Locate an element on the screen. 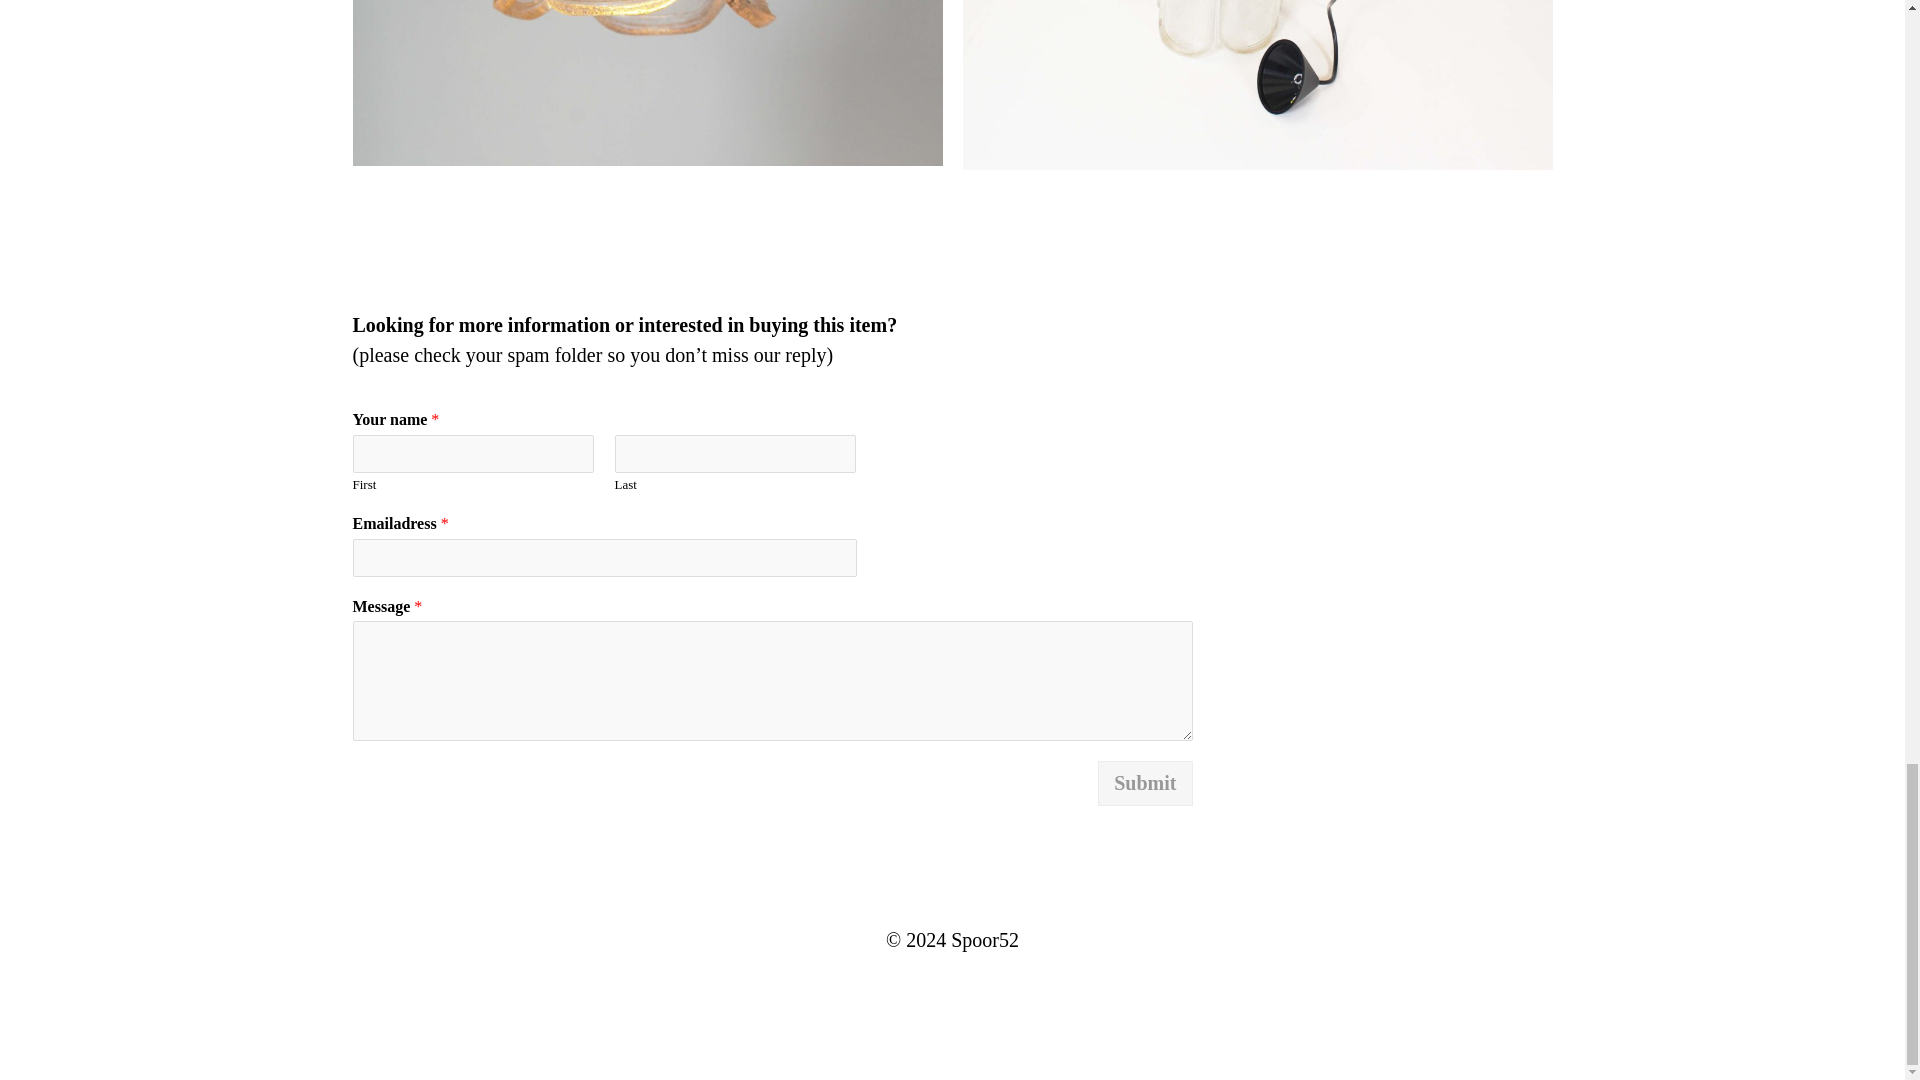  Submit is located at coordinates (1145, 783).